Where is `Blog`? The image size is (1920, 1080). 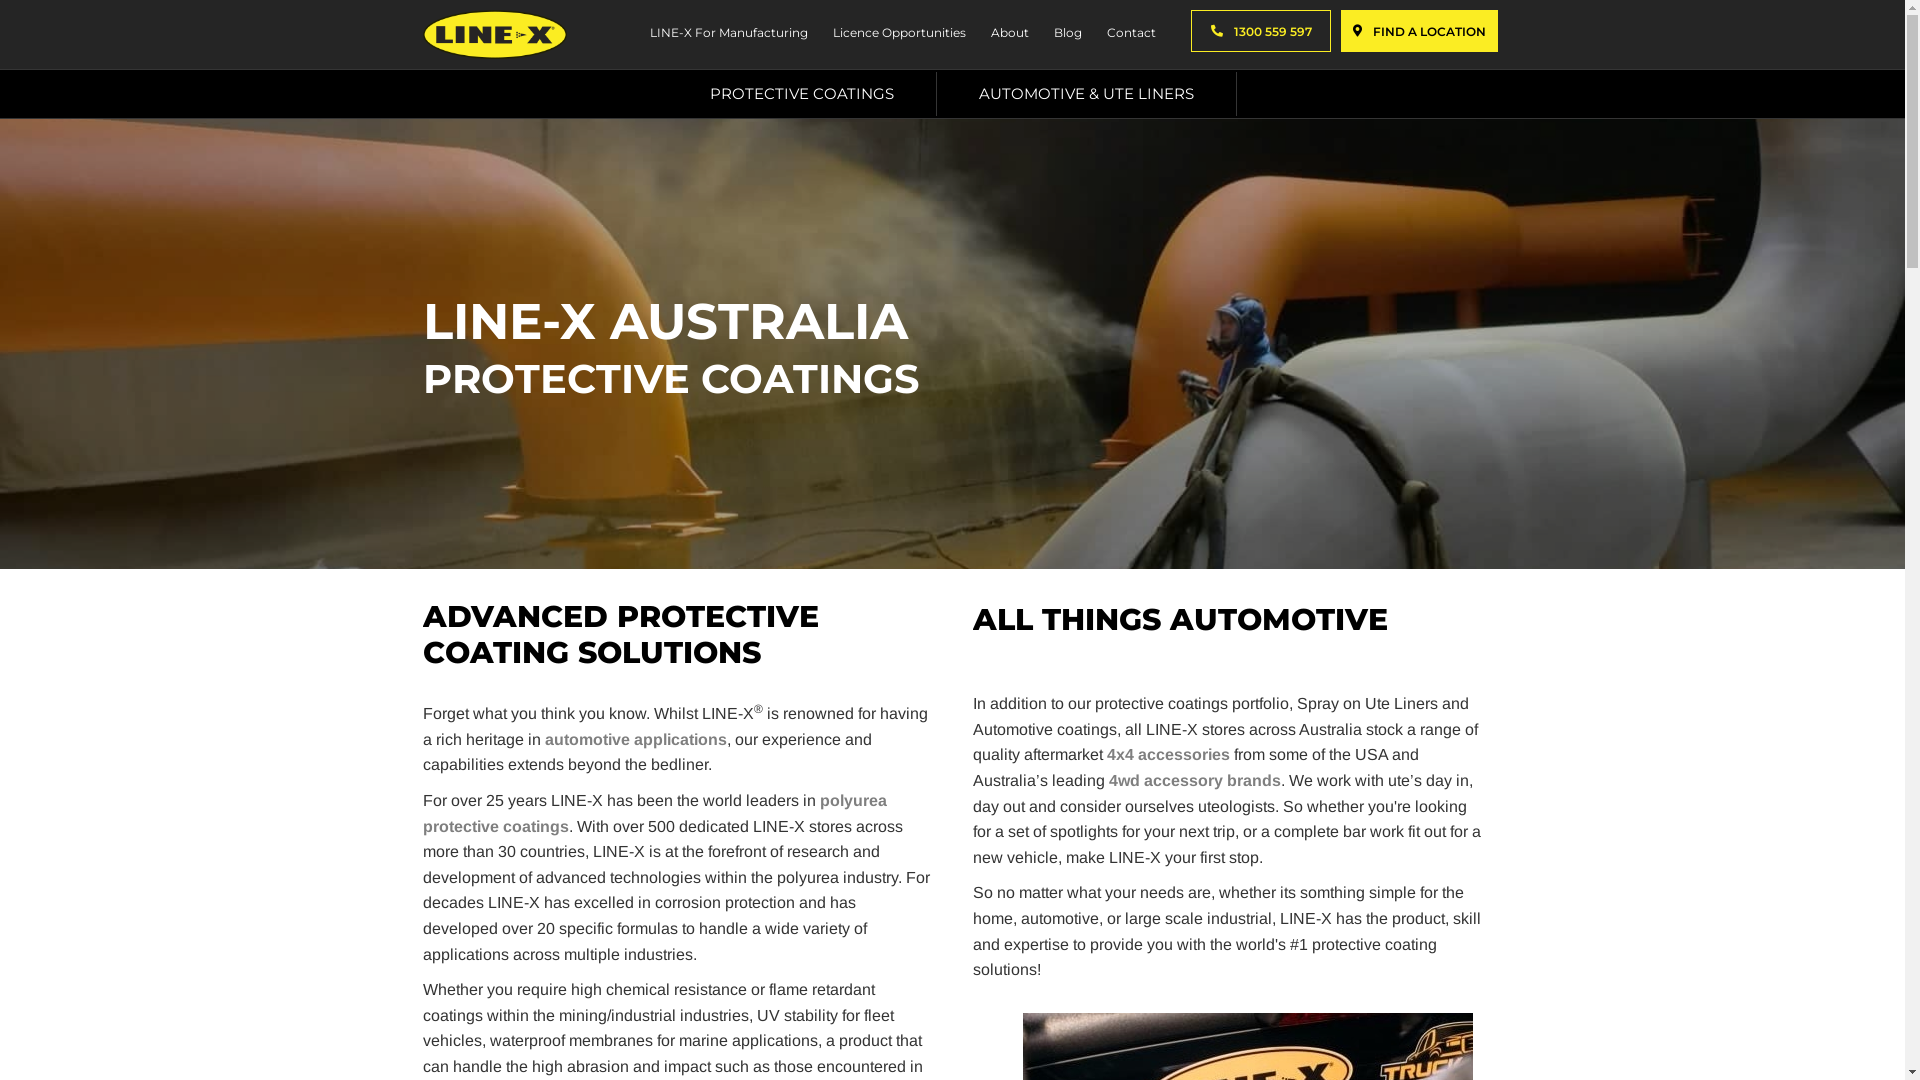 Blog is located at coordinates (1066, 35).